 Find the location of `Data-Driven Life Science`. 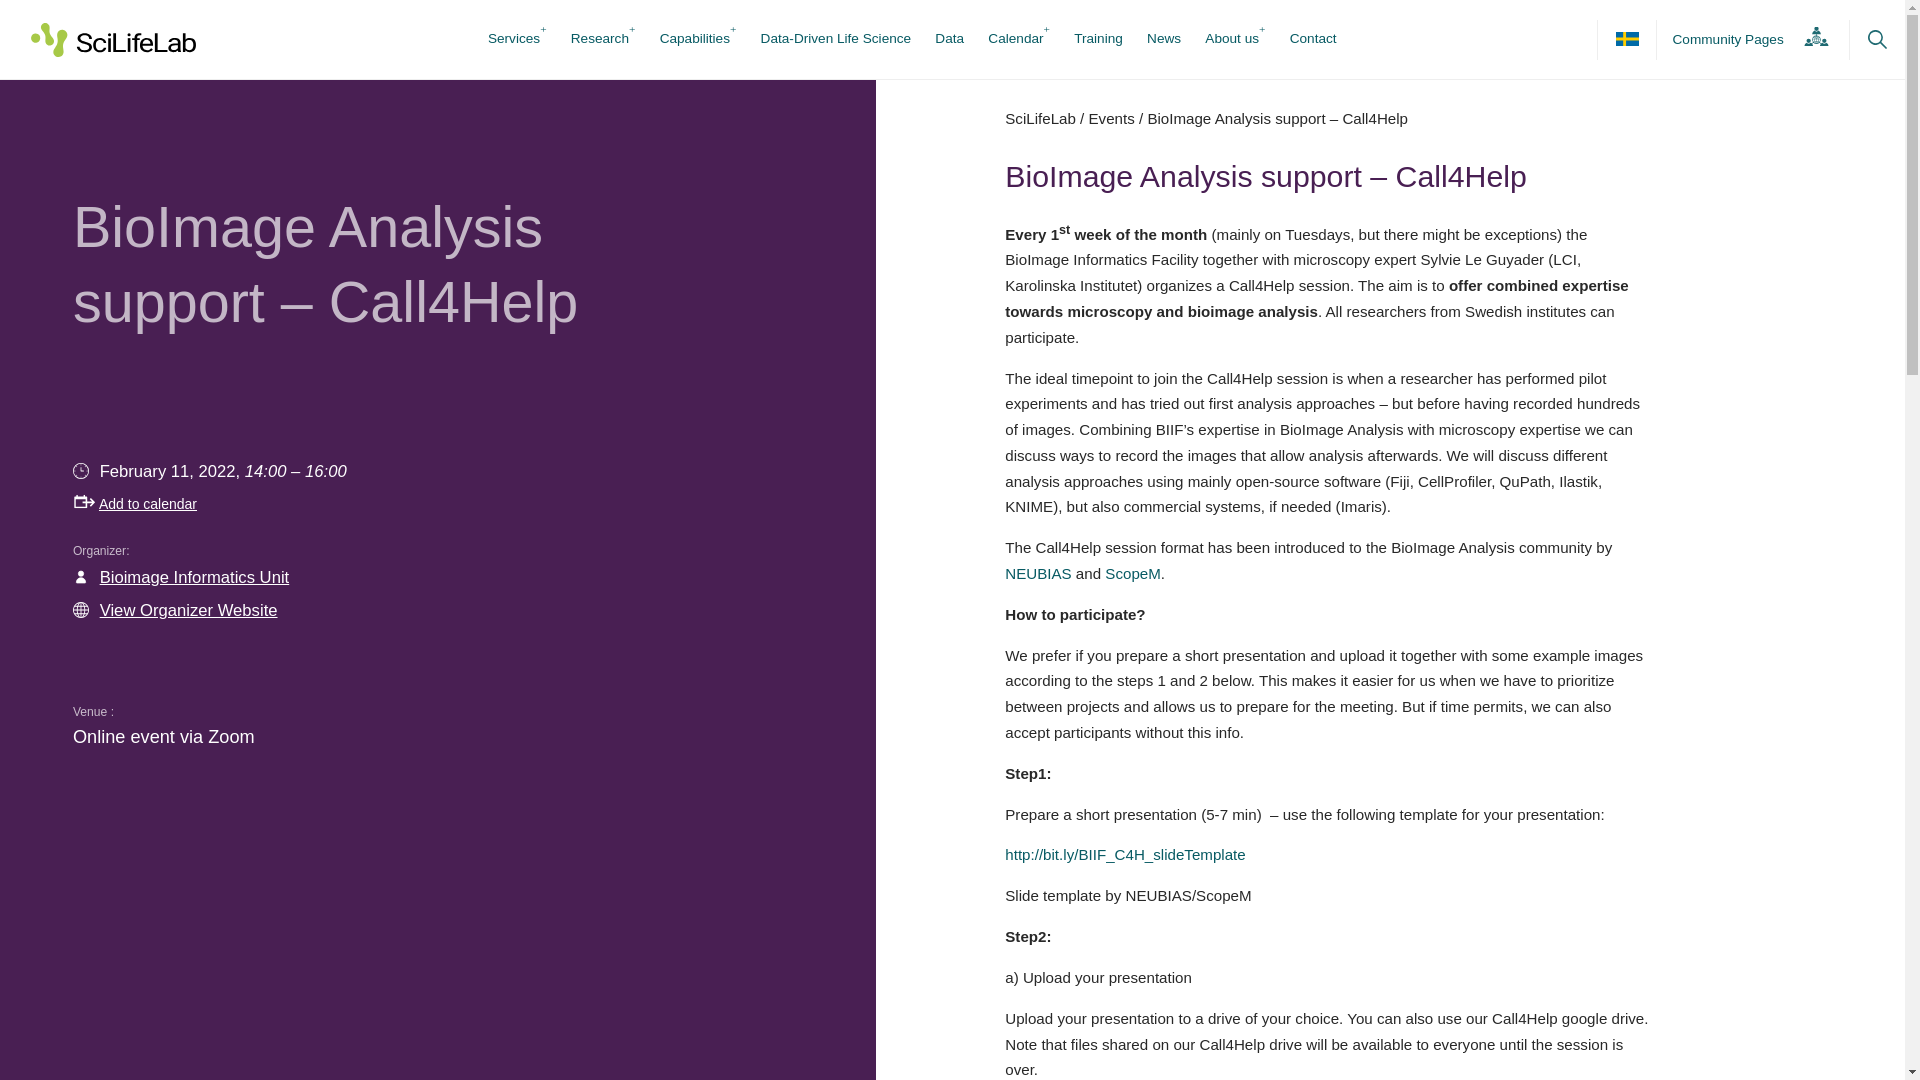

Data-Driven Life Science is located at coordinates (836, 39).